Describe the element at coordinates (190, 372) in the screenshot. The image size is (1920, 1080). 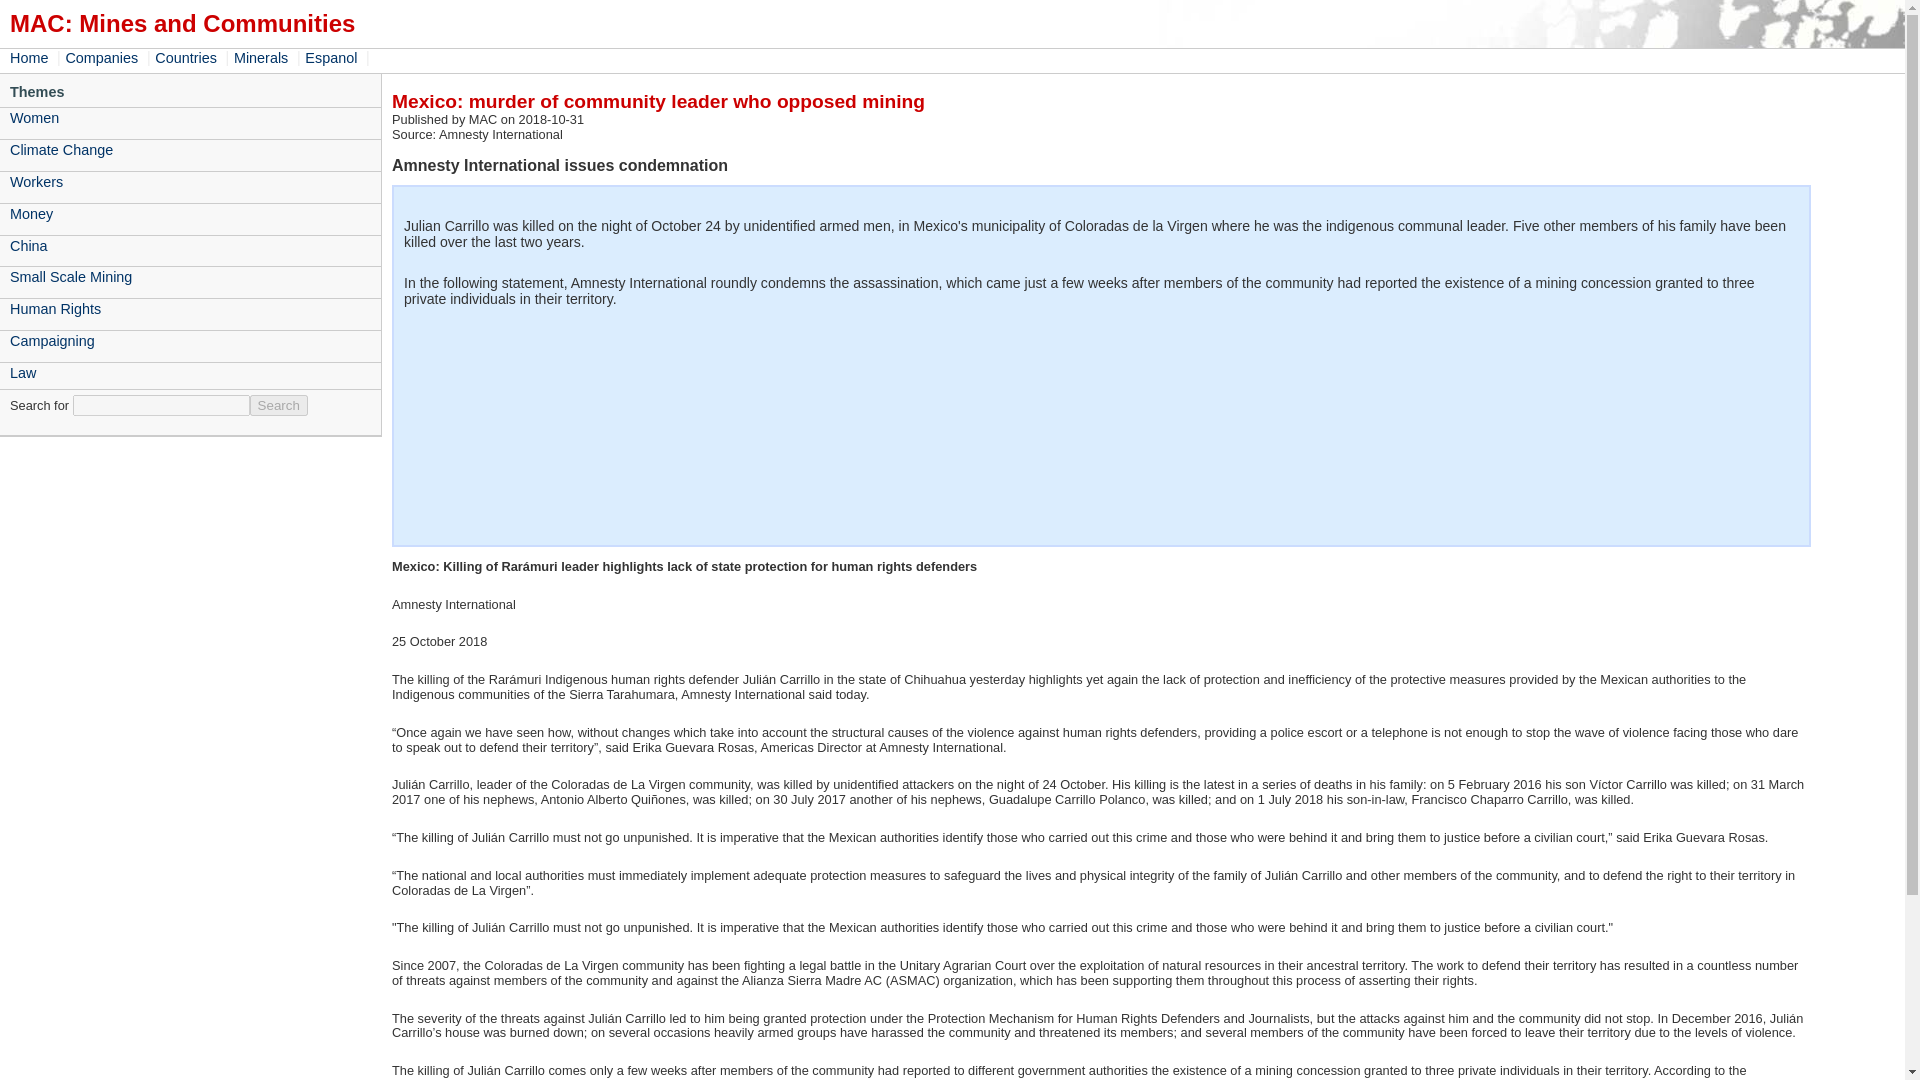
I see `Law` at that location.